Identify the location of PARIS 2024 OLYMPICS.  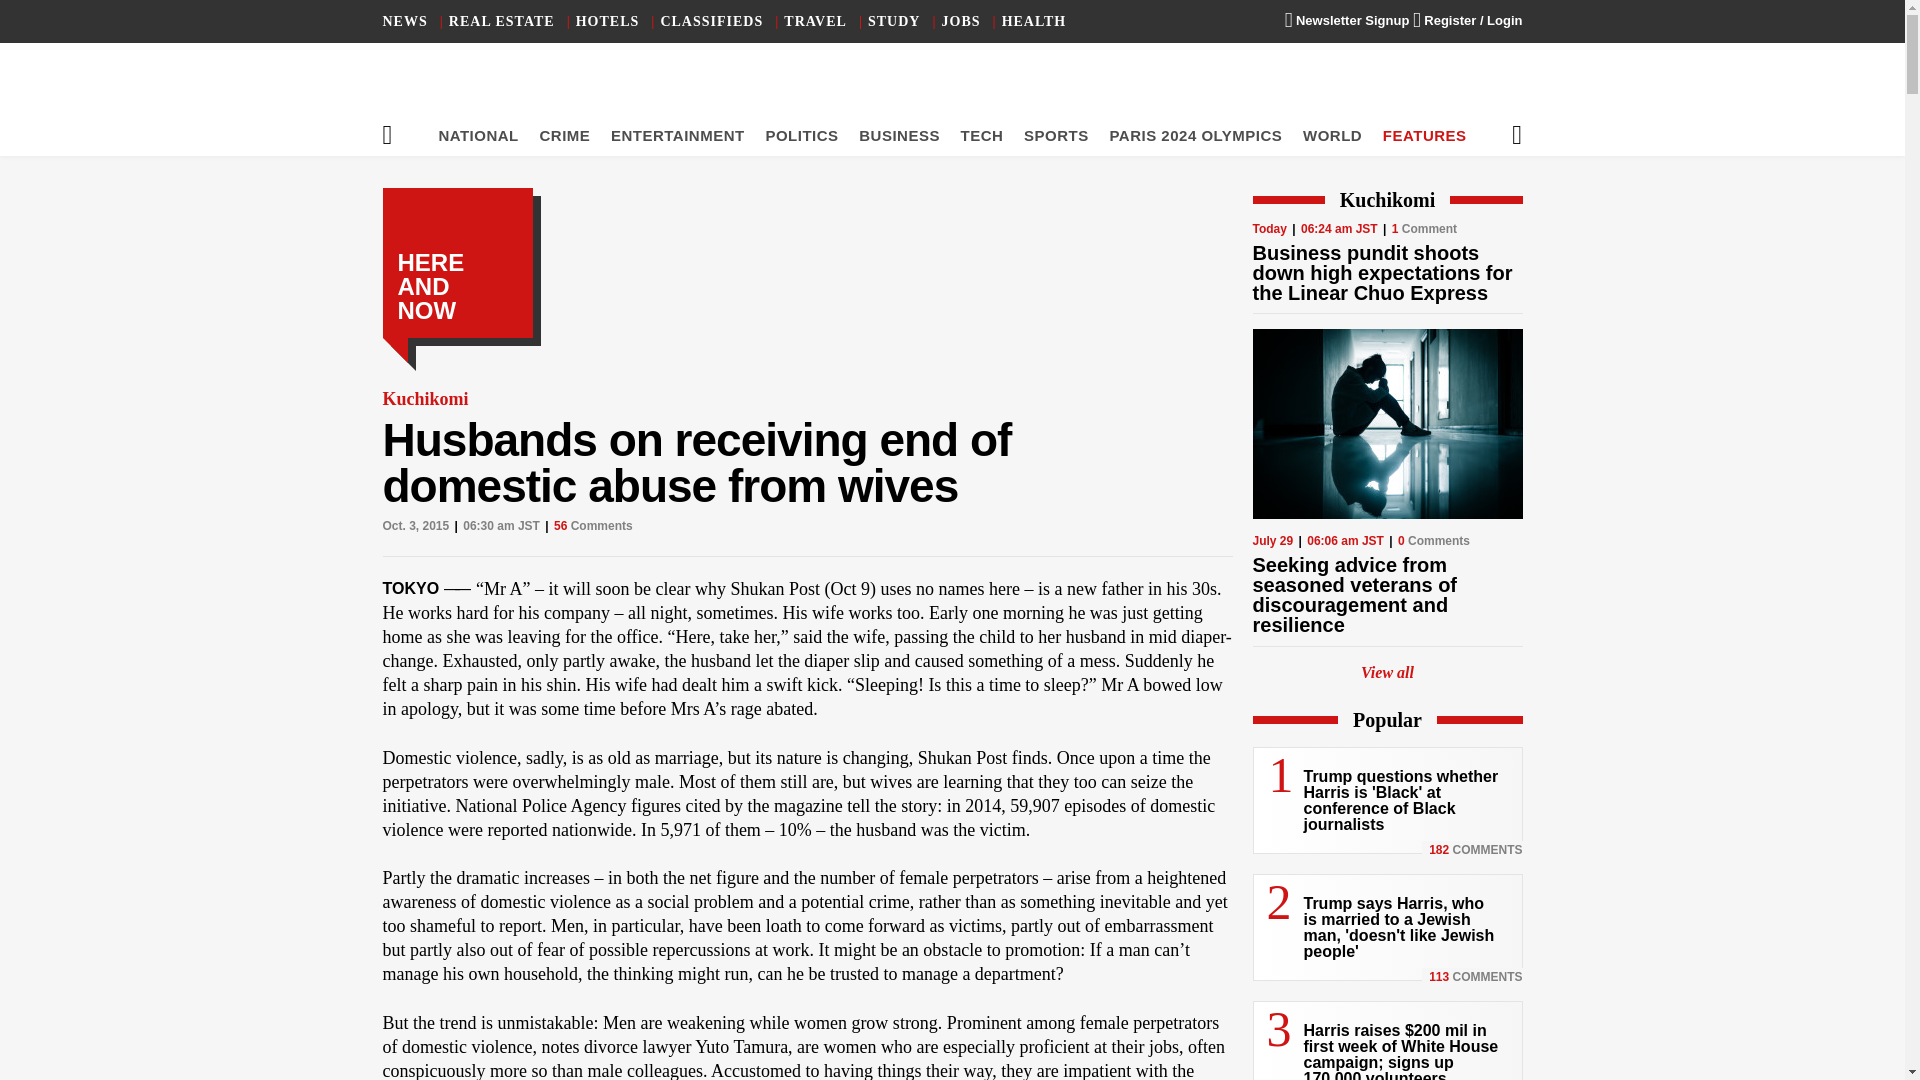
(1196, 135).